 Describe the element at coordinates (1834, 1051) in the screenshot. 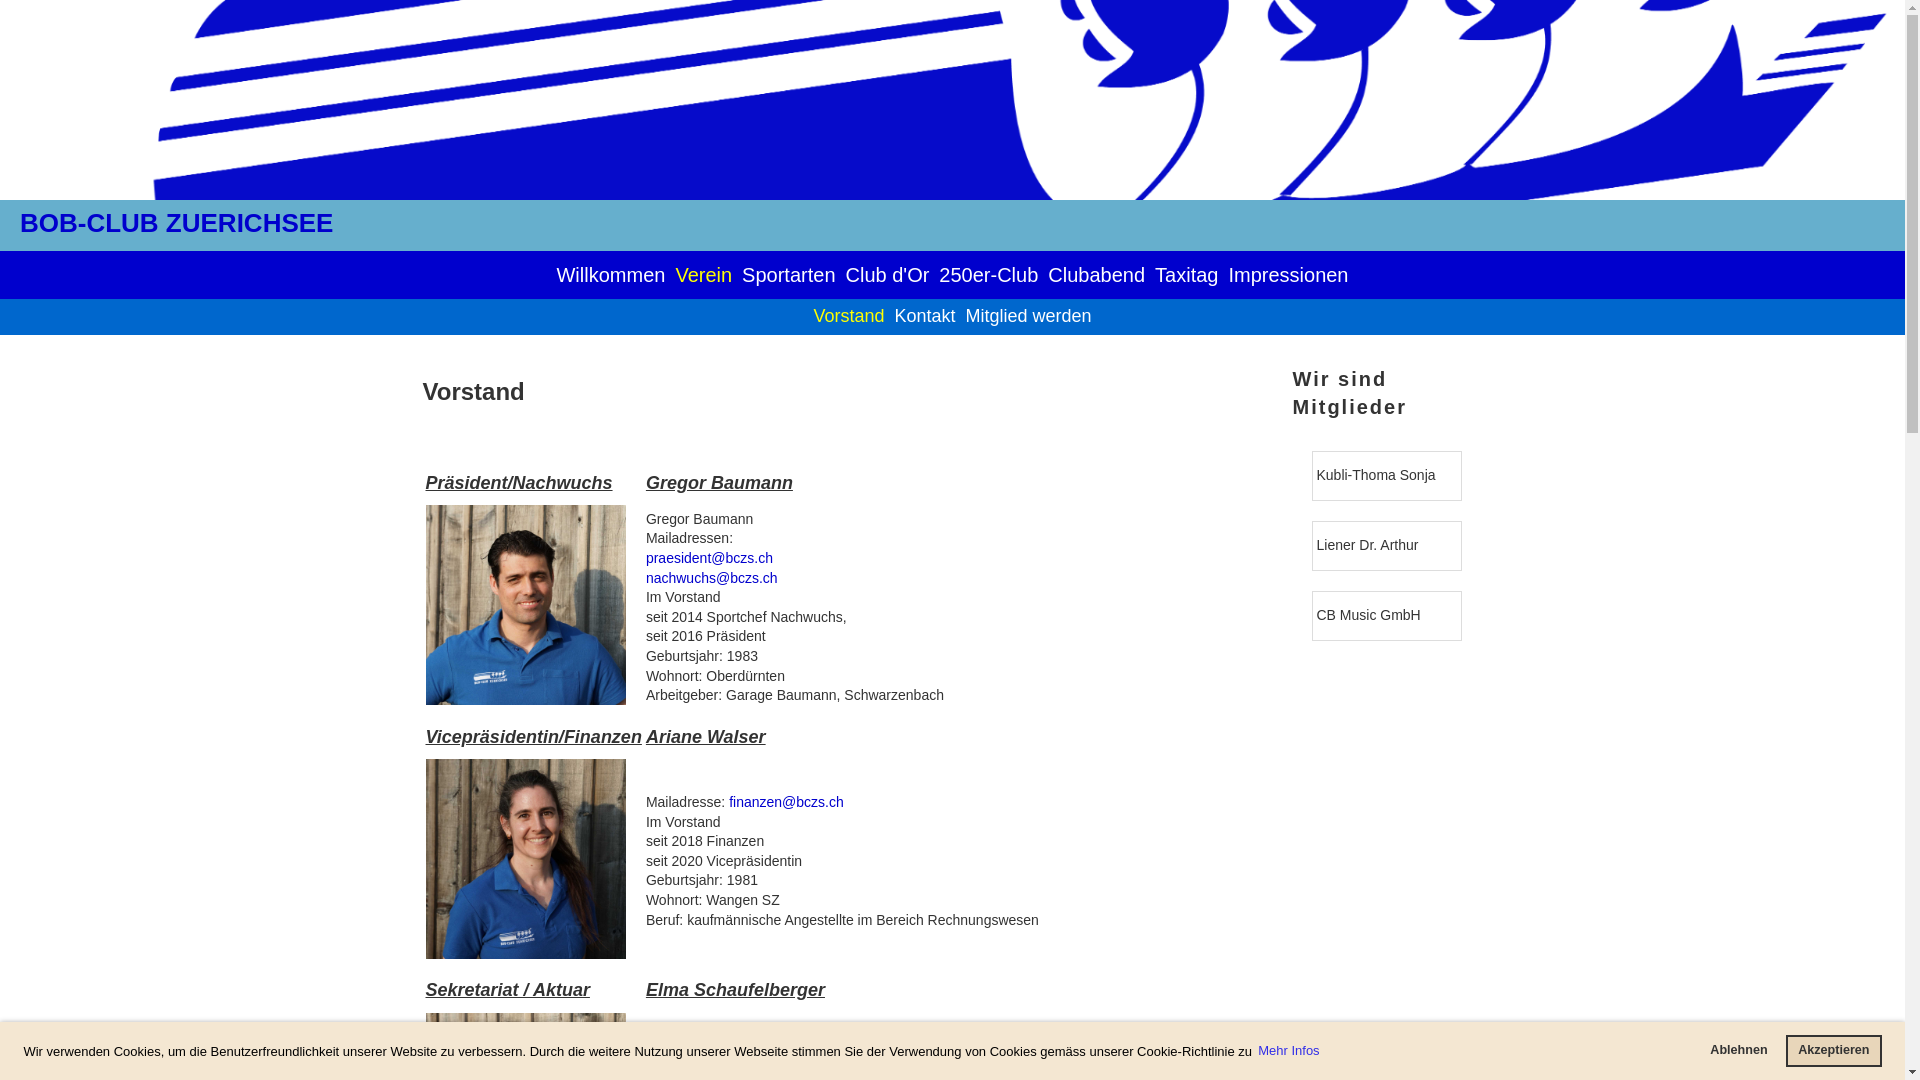

I see `Akzeptieren` at that location.